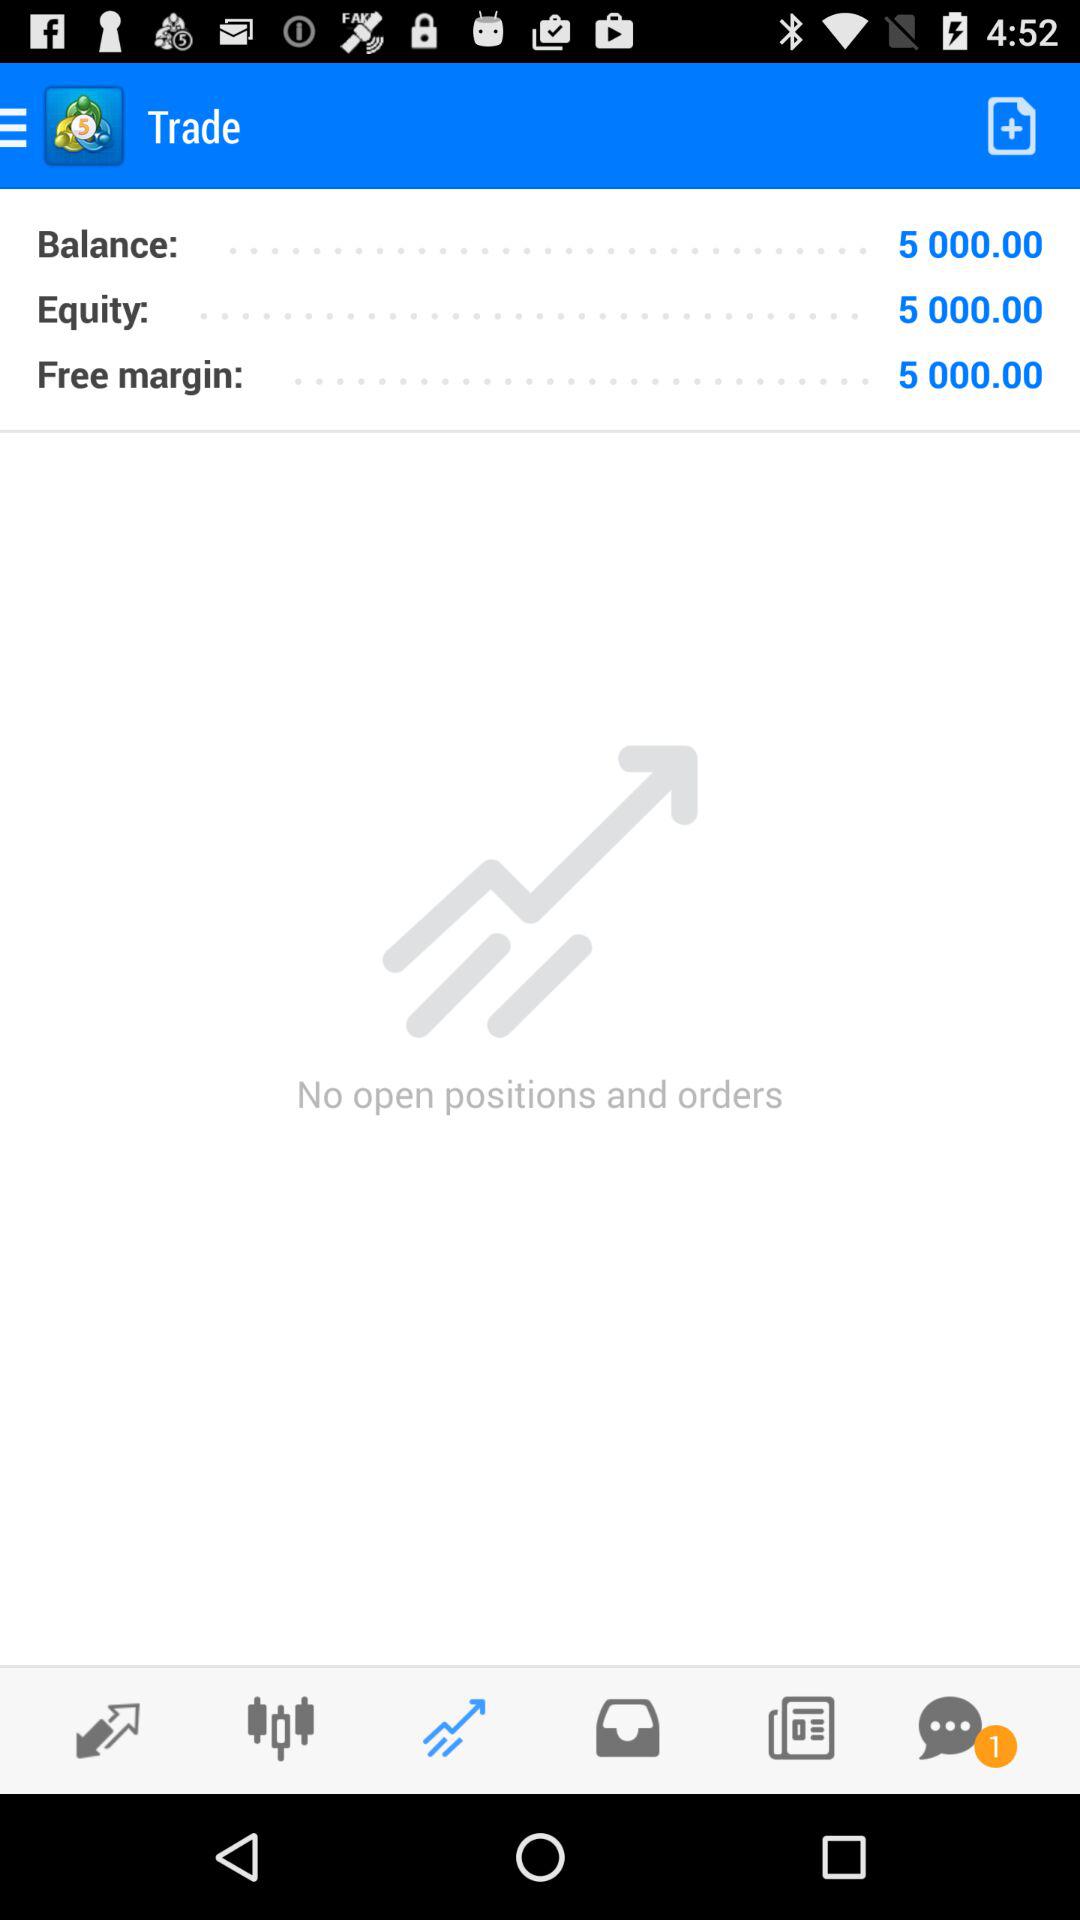 The image size is (1080, 1920). What do you see at coordinates (800, 1728) in the screenshot?
I see `print document` at bounding box center [800, 1728].